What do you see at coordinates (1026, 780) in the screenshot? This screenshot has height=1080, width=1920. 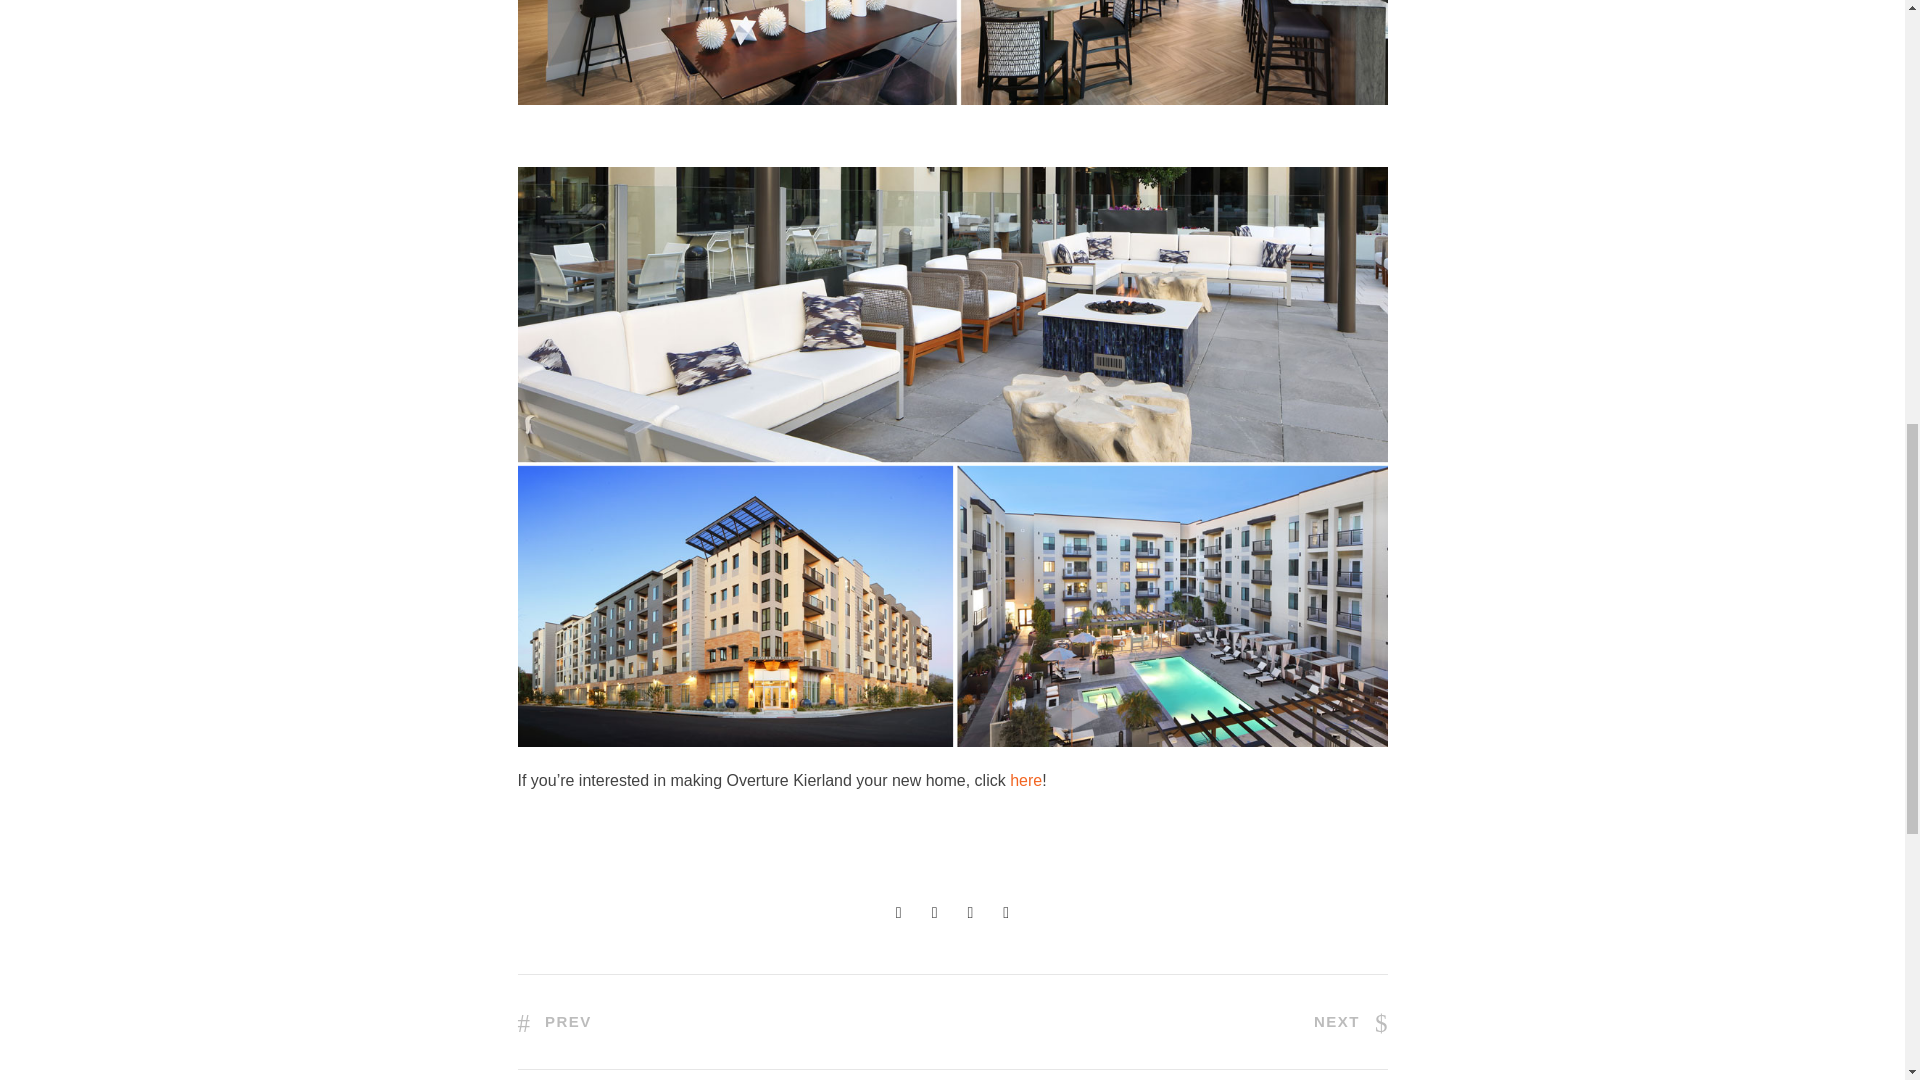 I see `here` at bounding box center [1026, 780].